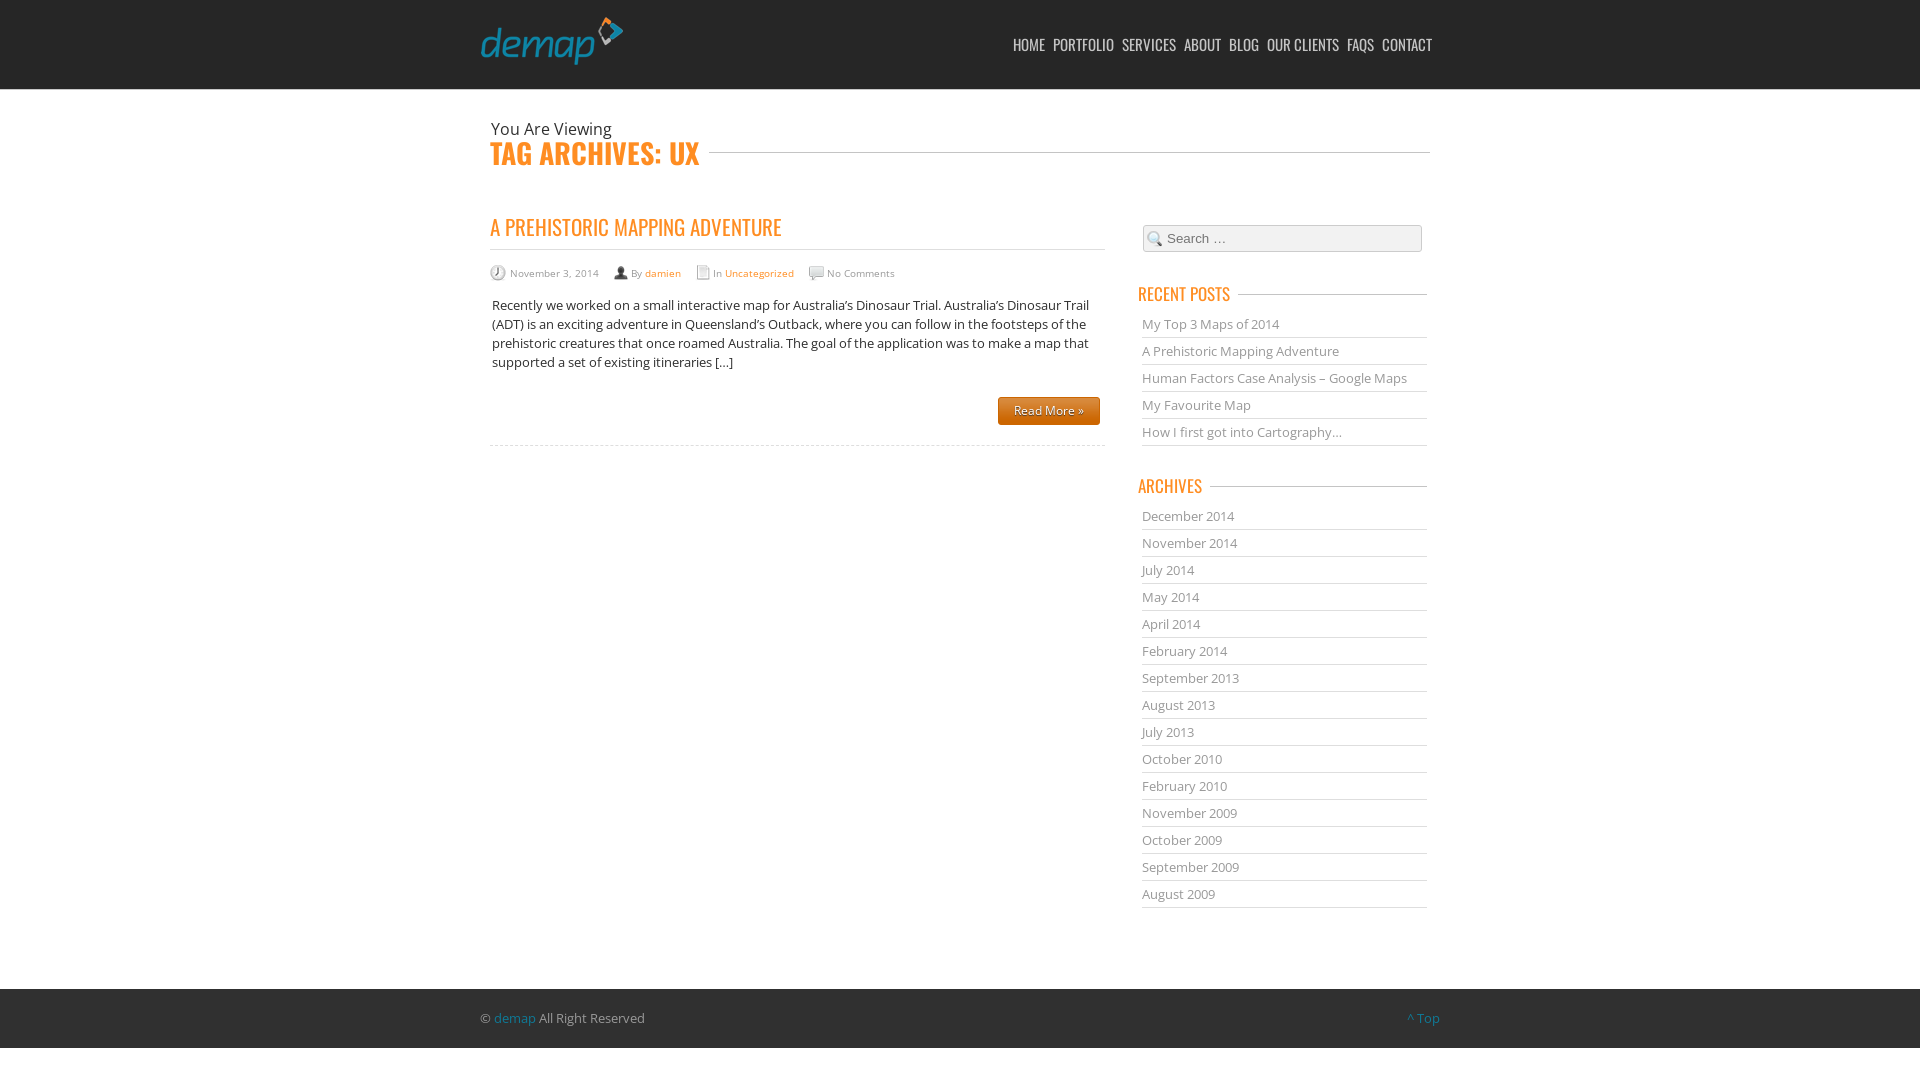 The width and height of the screenshot is (1920, 1080). I want to click on November 2014, so click(1190, 543).